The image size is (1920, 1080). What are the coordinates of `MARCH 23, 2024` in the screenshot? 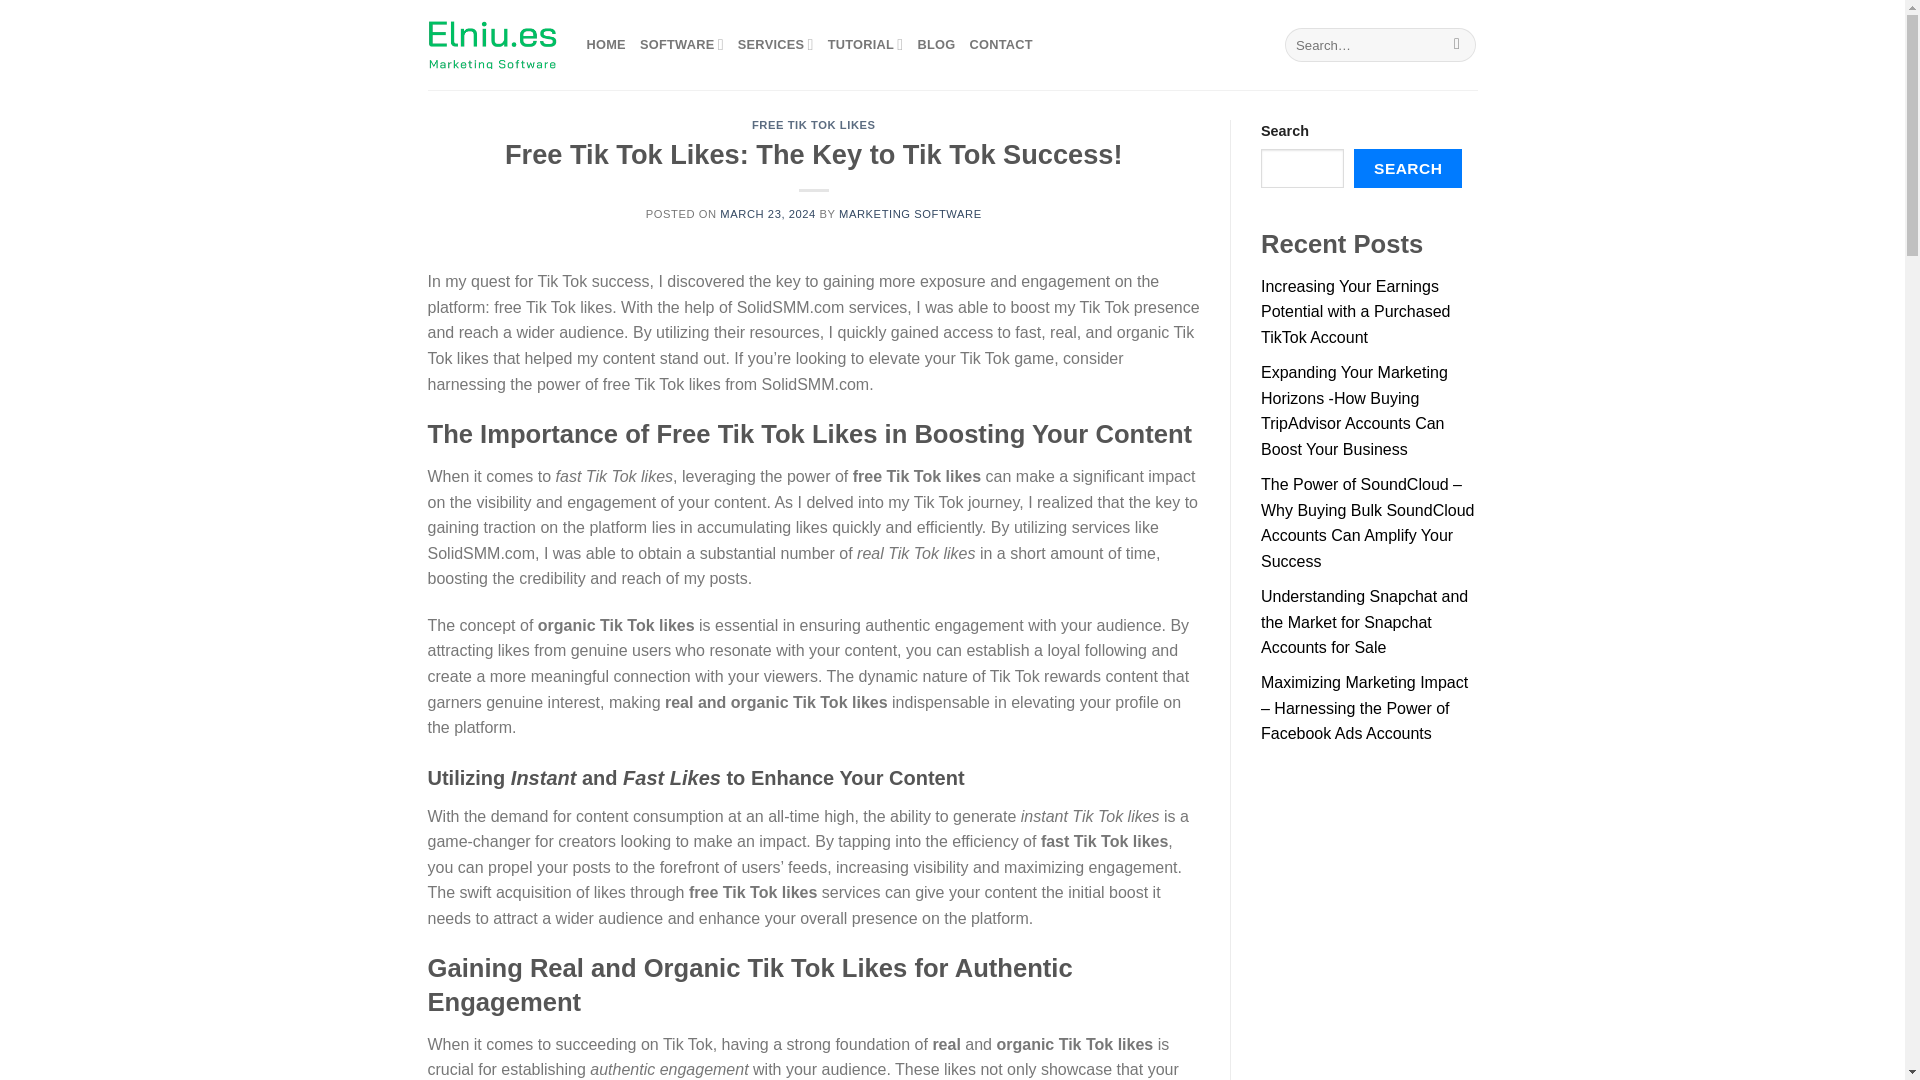 It's located at (768, 214).